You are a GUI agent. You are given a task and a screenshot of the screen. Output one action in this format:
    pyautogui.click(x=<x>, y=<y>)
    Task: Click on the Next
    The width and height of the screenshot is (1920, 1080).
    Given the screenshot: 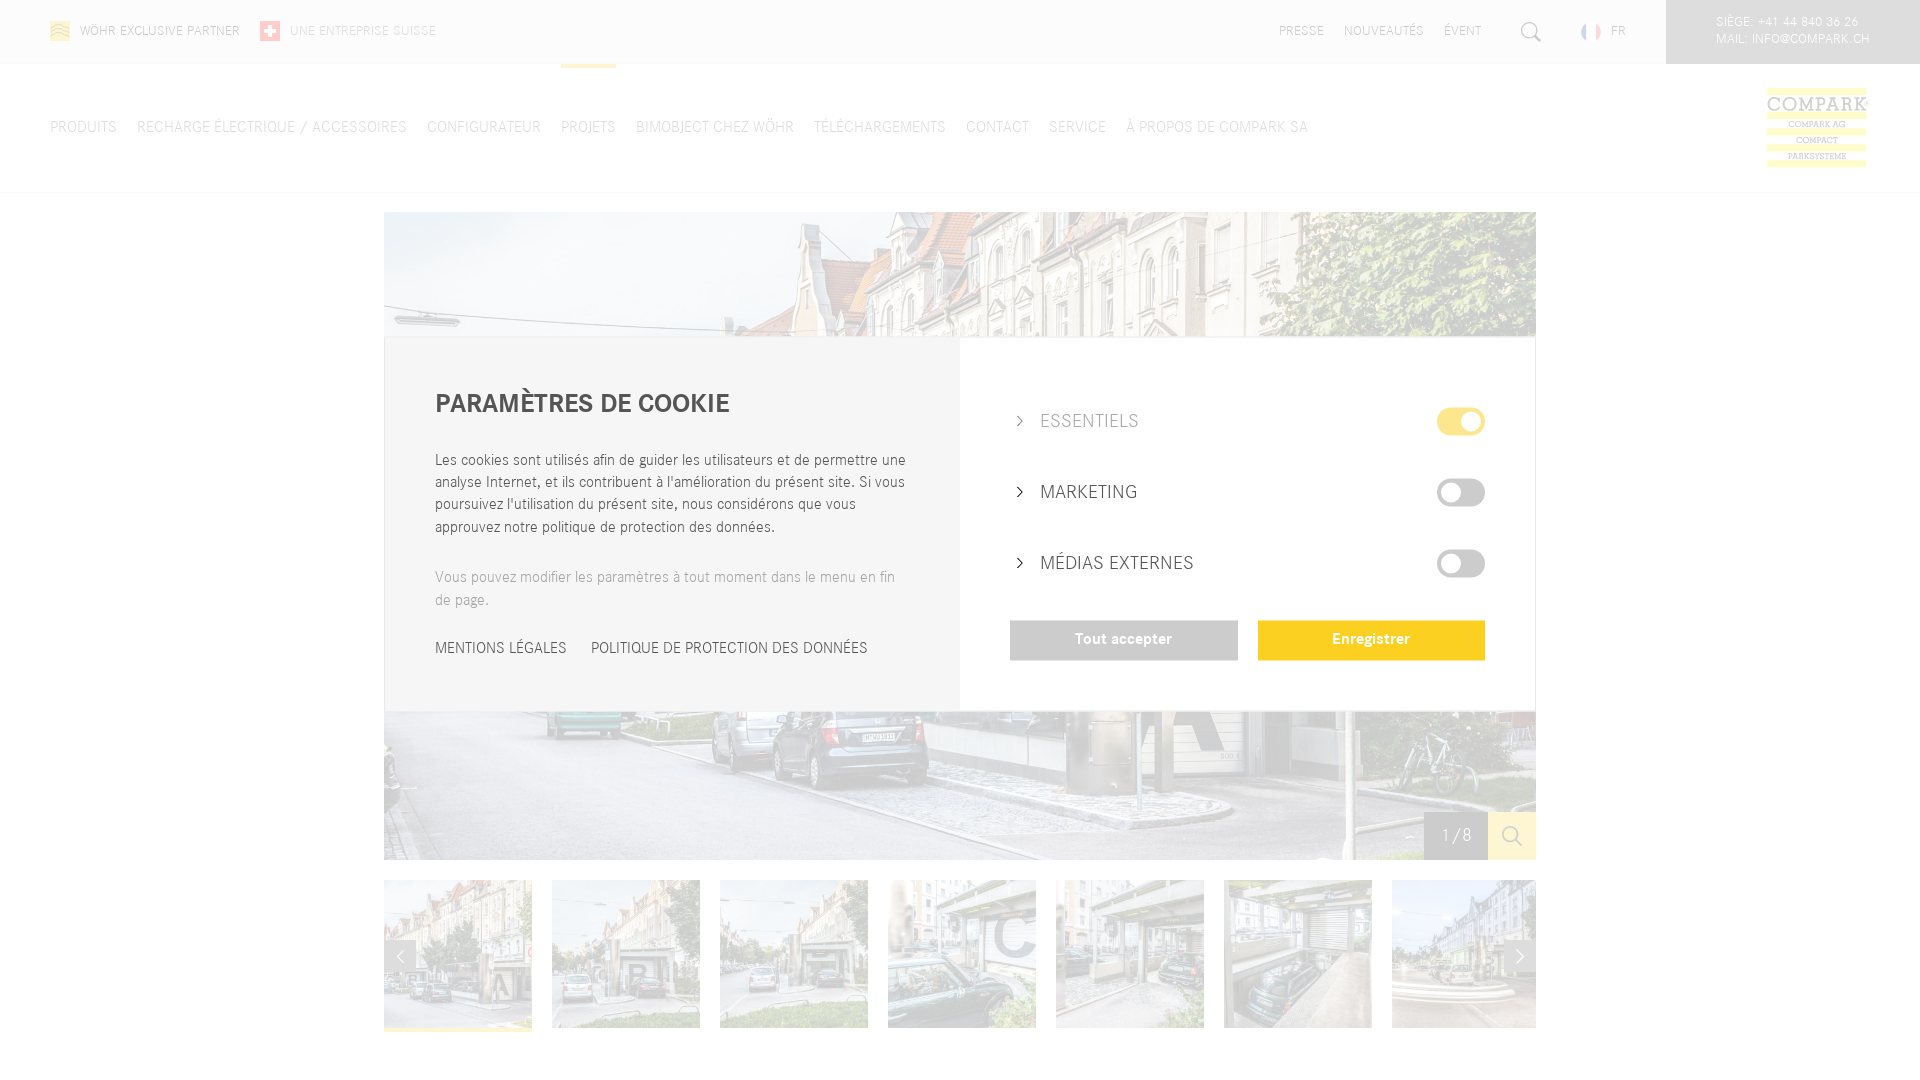 What is the action you would take?
    pyautogui.click(x=1512, y=536)
    